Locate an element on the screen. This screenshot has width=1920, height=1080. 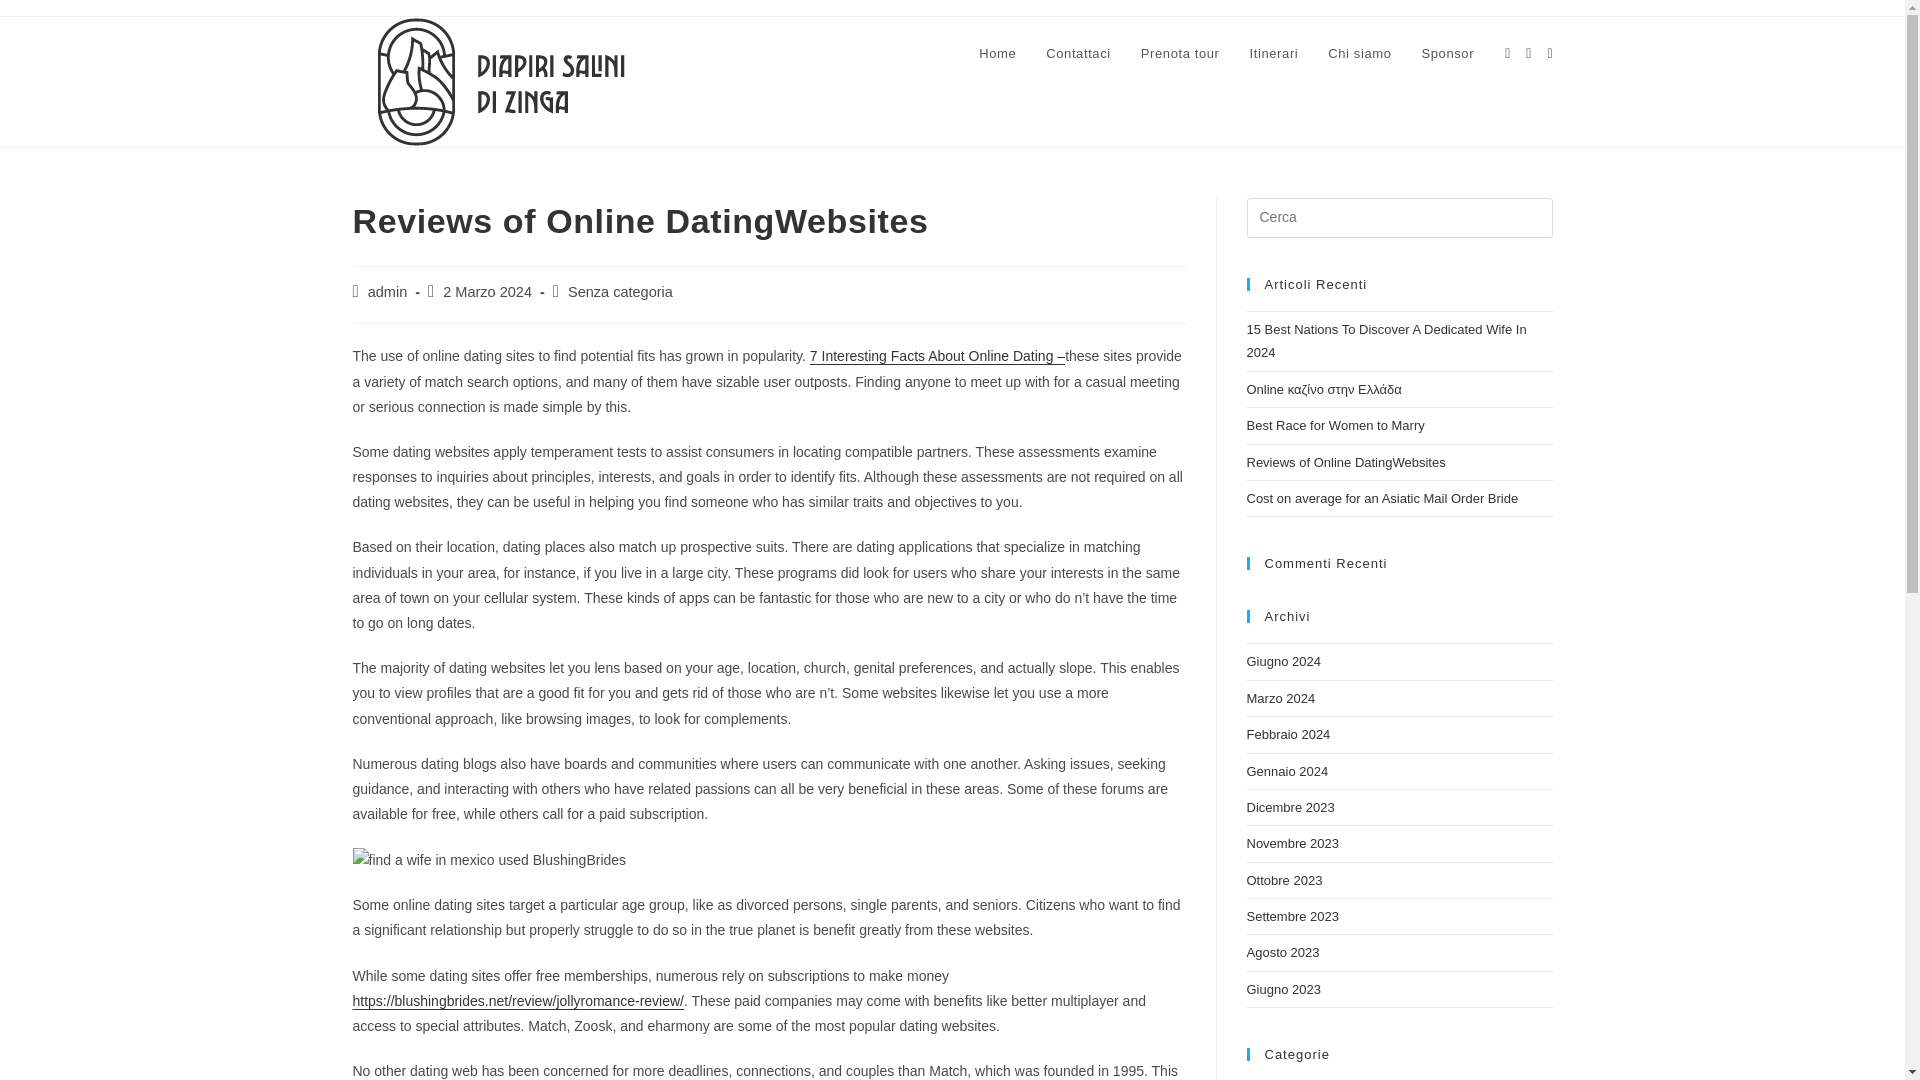
admin is located at coordinates (388, 292).